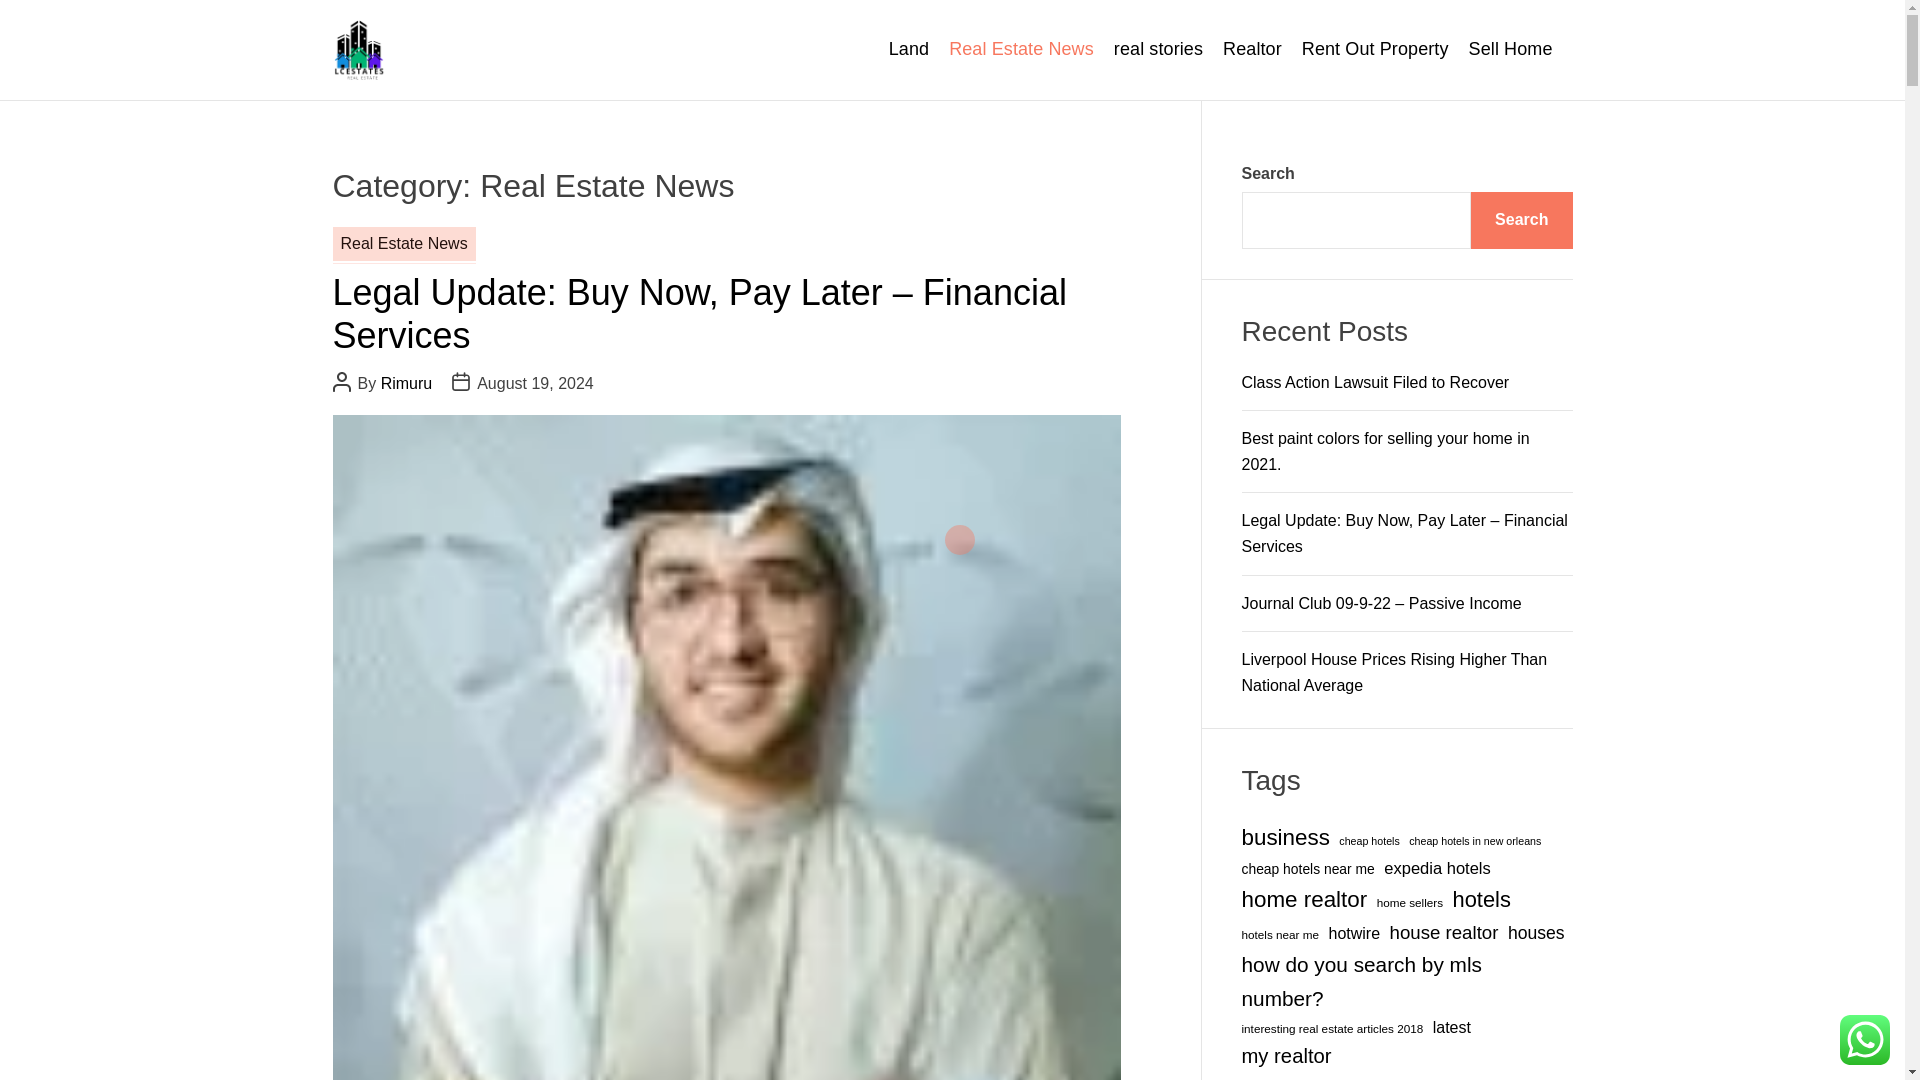 Image resolution: width=1920 pixels, height=1080 pixels. I want to click on Real Estate News, so click(1021, 50).